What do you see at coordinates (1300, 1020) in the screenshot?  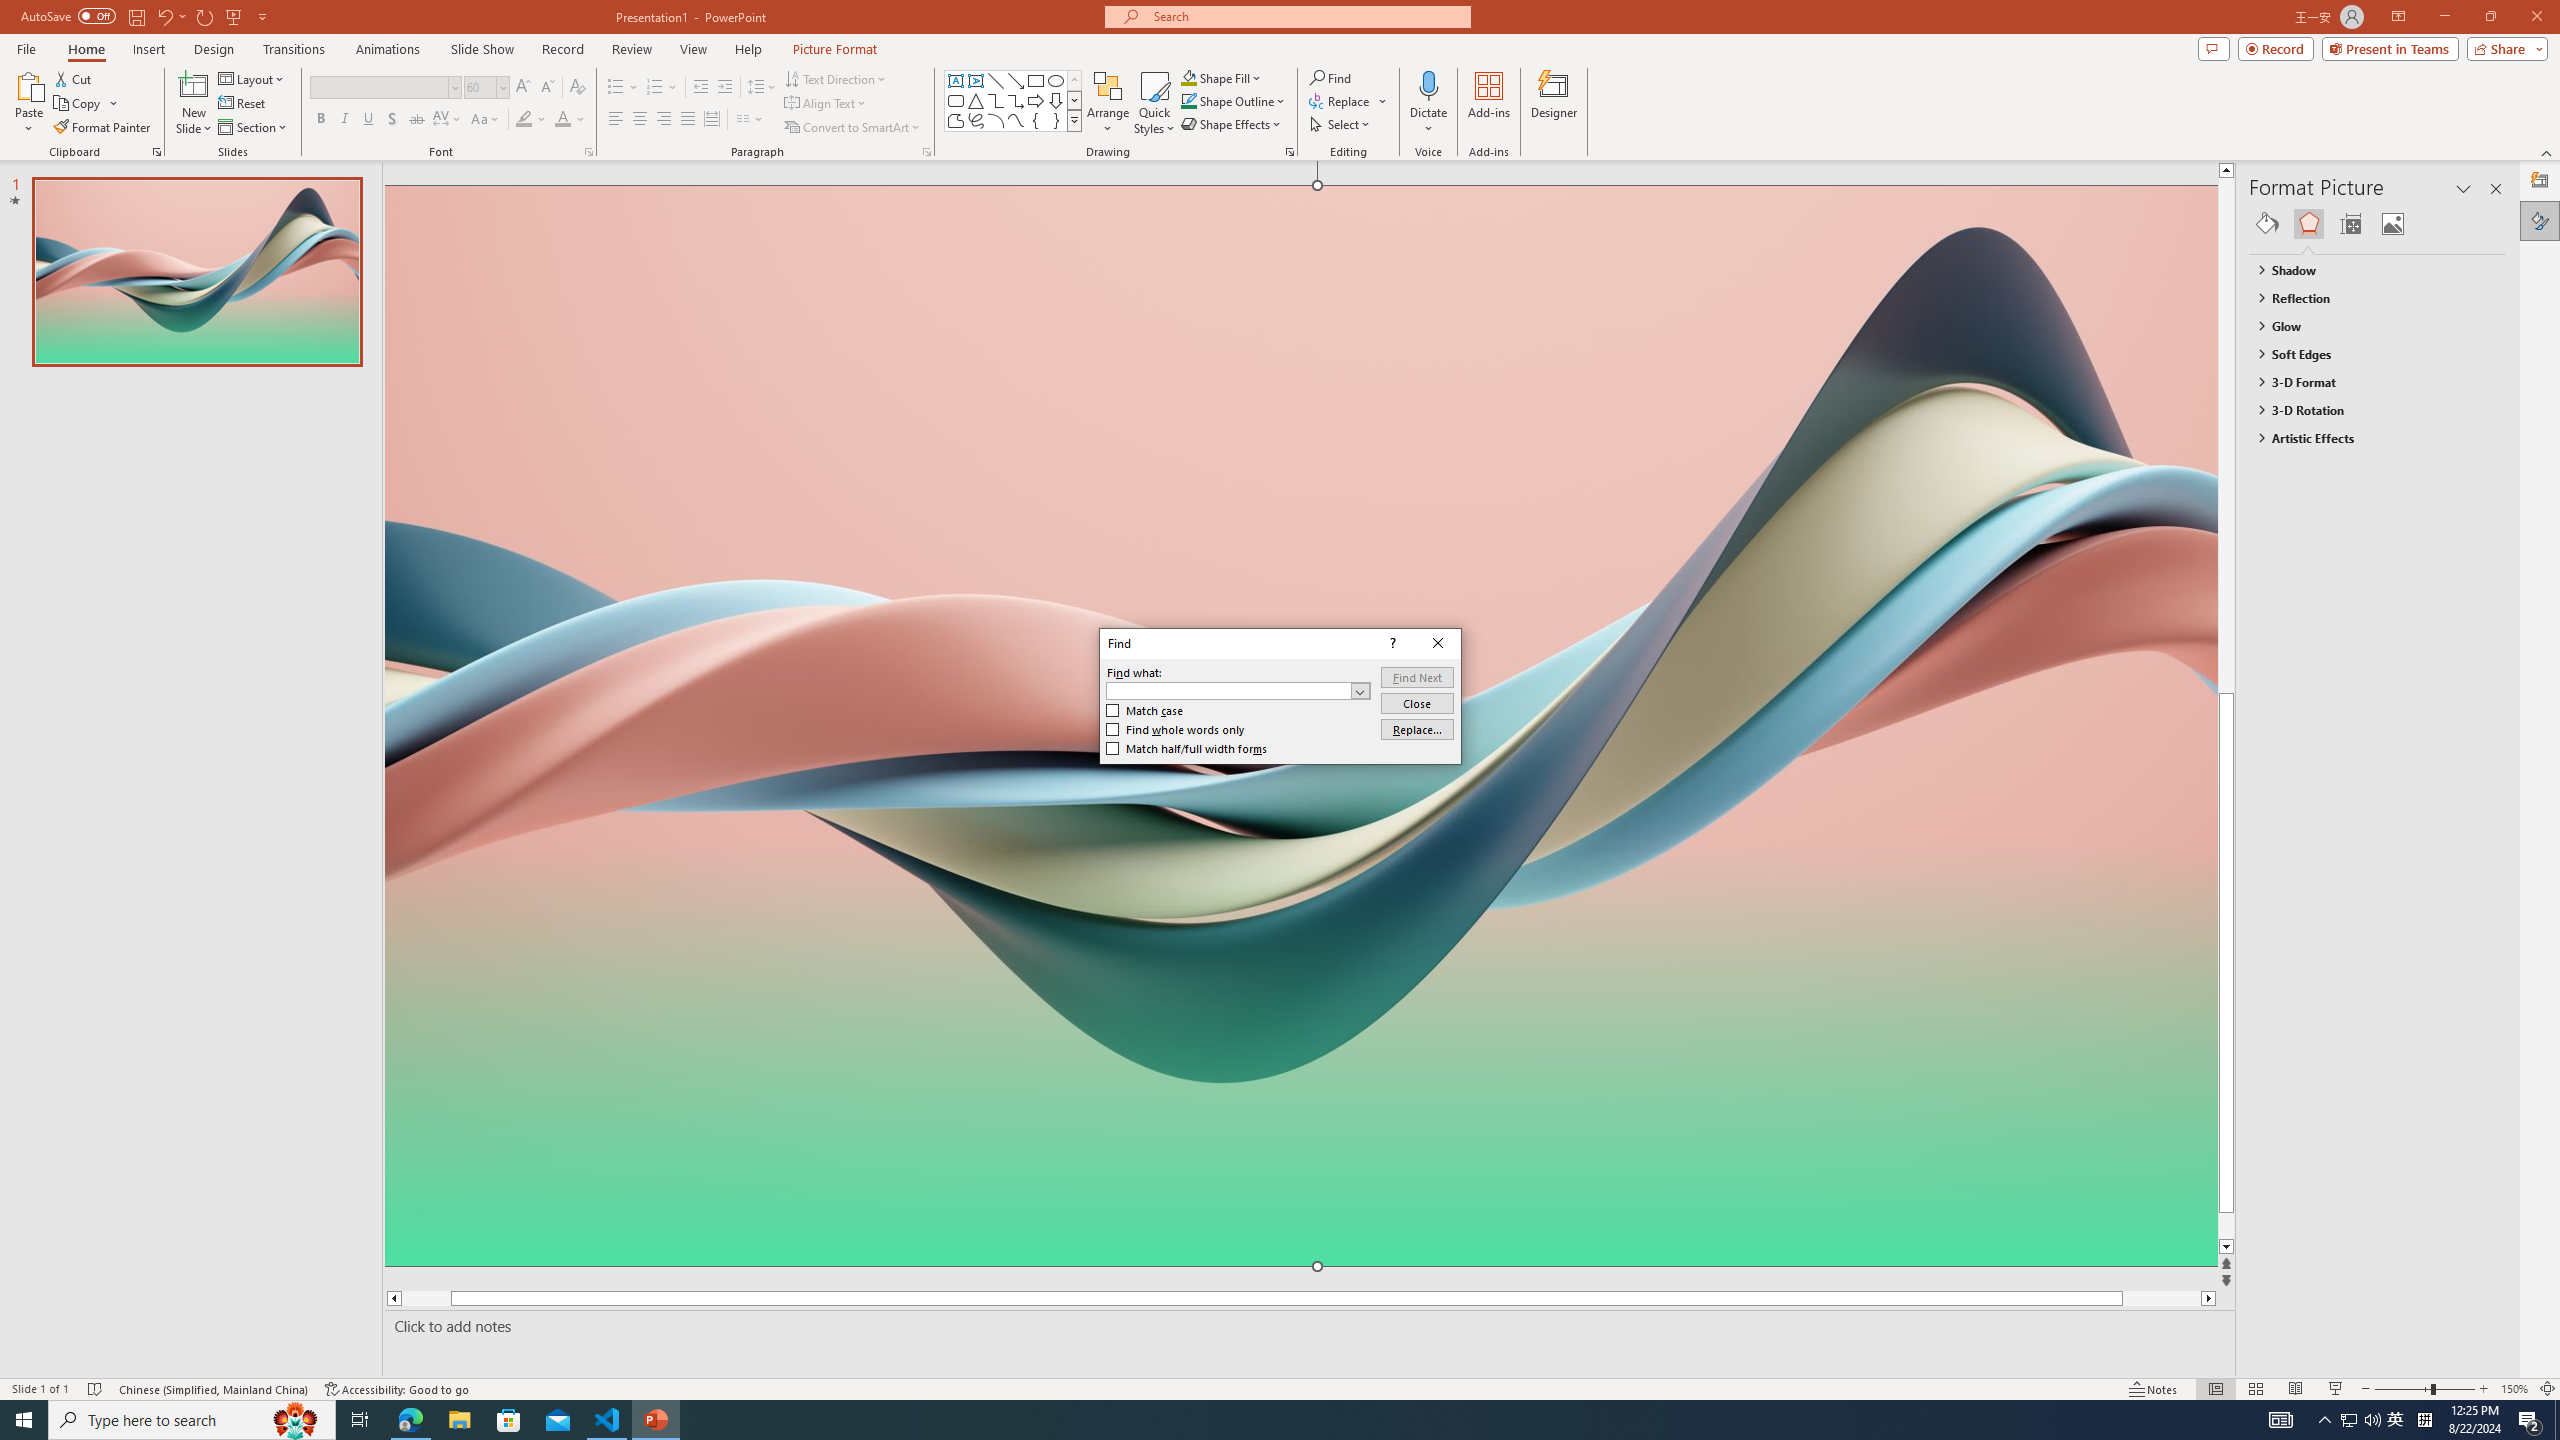 I see `Decorative Locked` at bounding box center [1300, 1020].